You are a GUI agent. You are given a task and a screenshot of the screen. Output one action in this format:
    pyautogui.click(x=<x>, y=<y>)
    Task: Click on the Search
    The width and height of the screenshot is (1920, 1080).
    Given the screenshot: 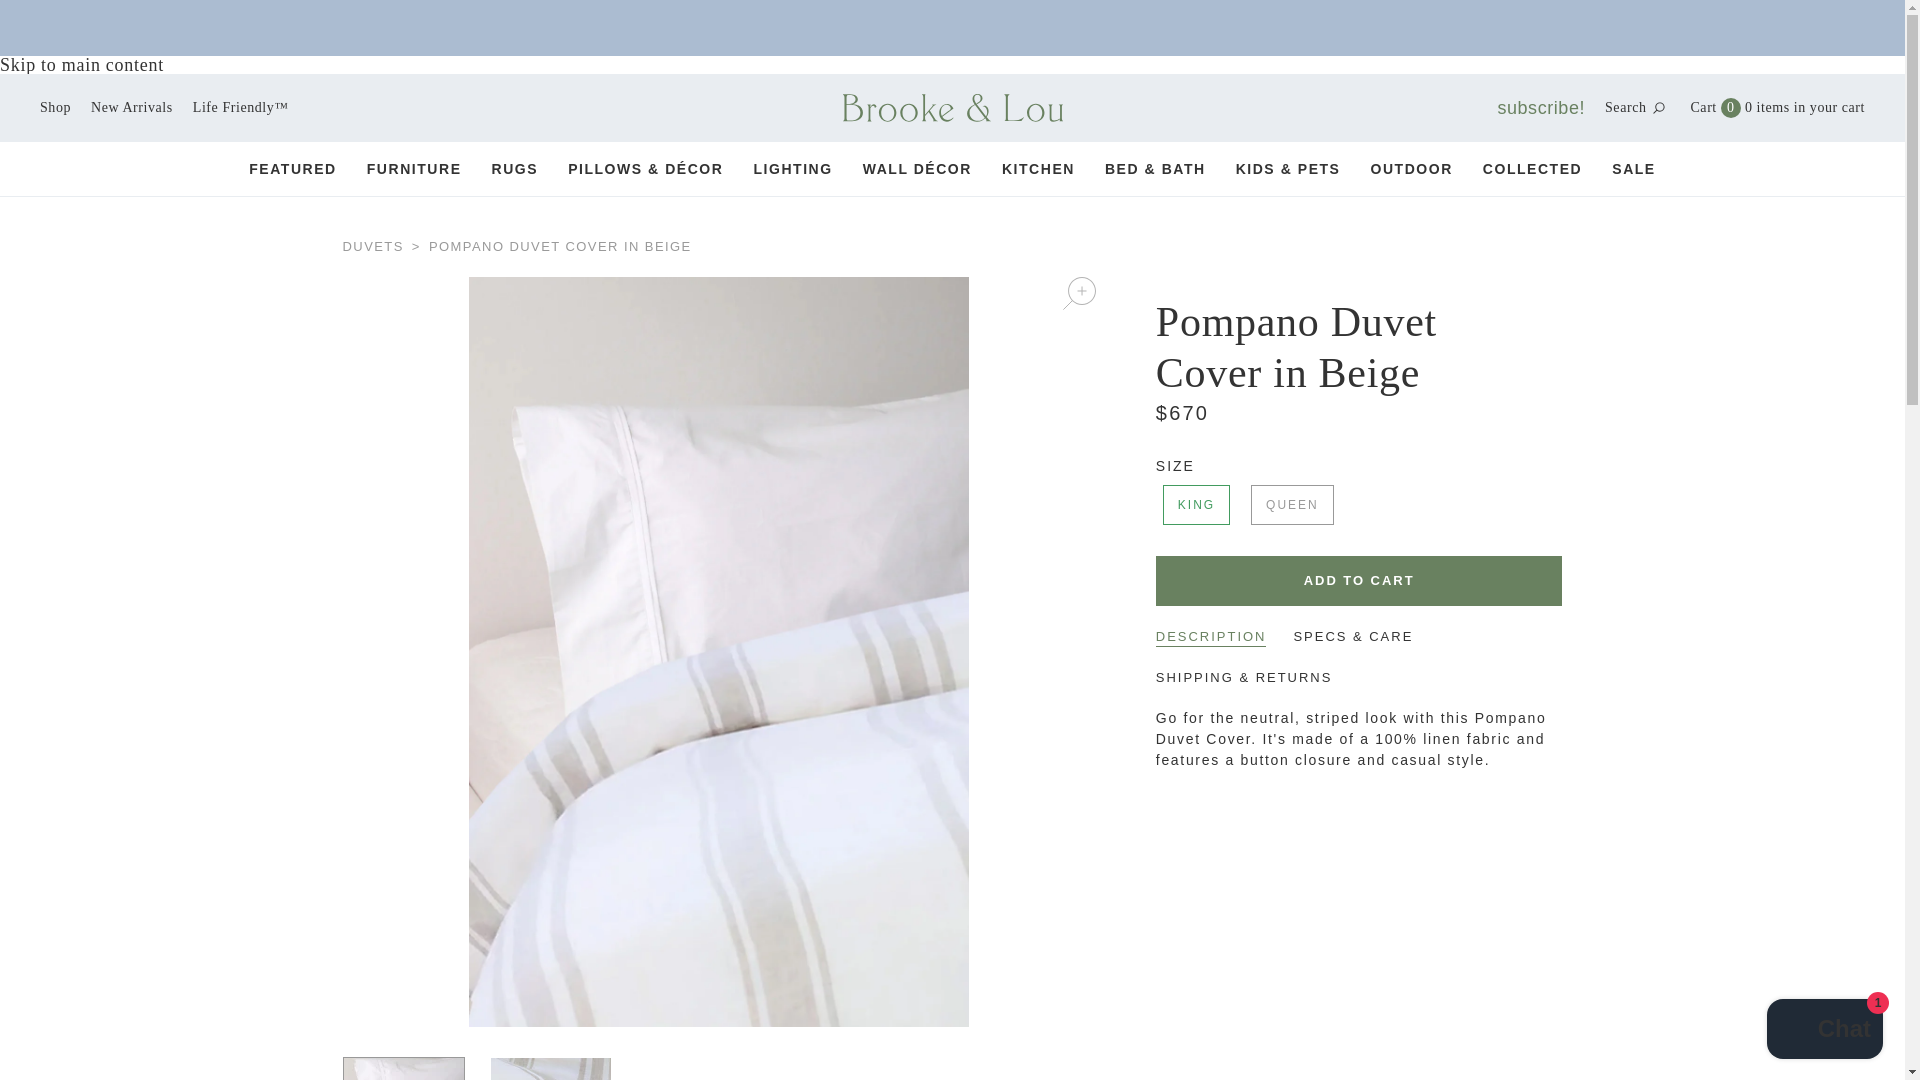 What is the action you would take?
    pyautogui.click(x=1038, y=168)
    